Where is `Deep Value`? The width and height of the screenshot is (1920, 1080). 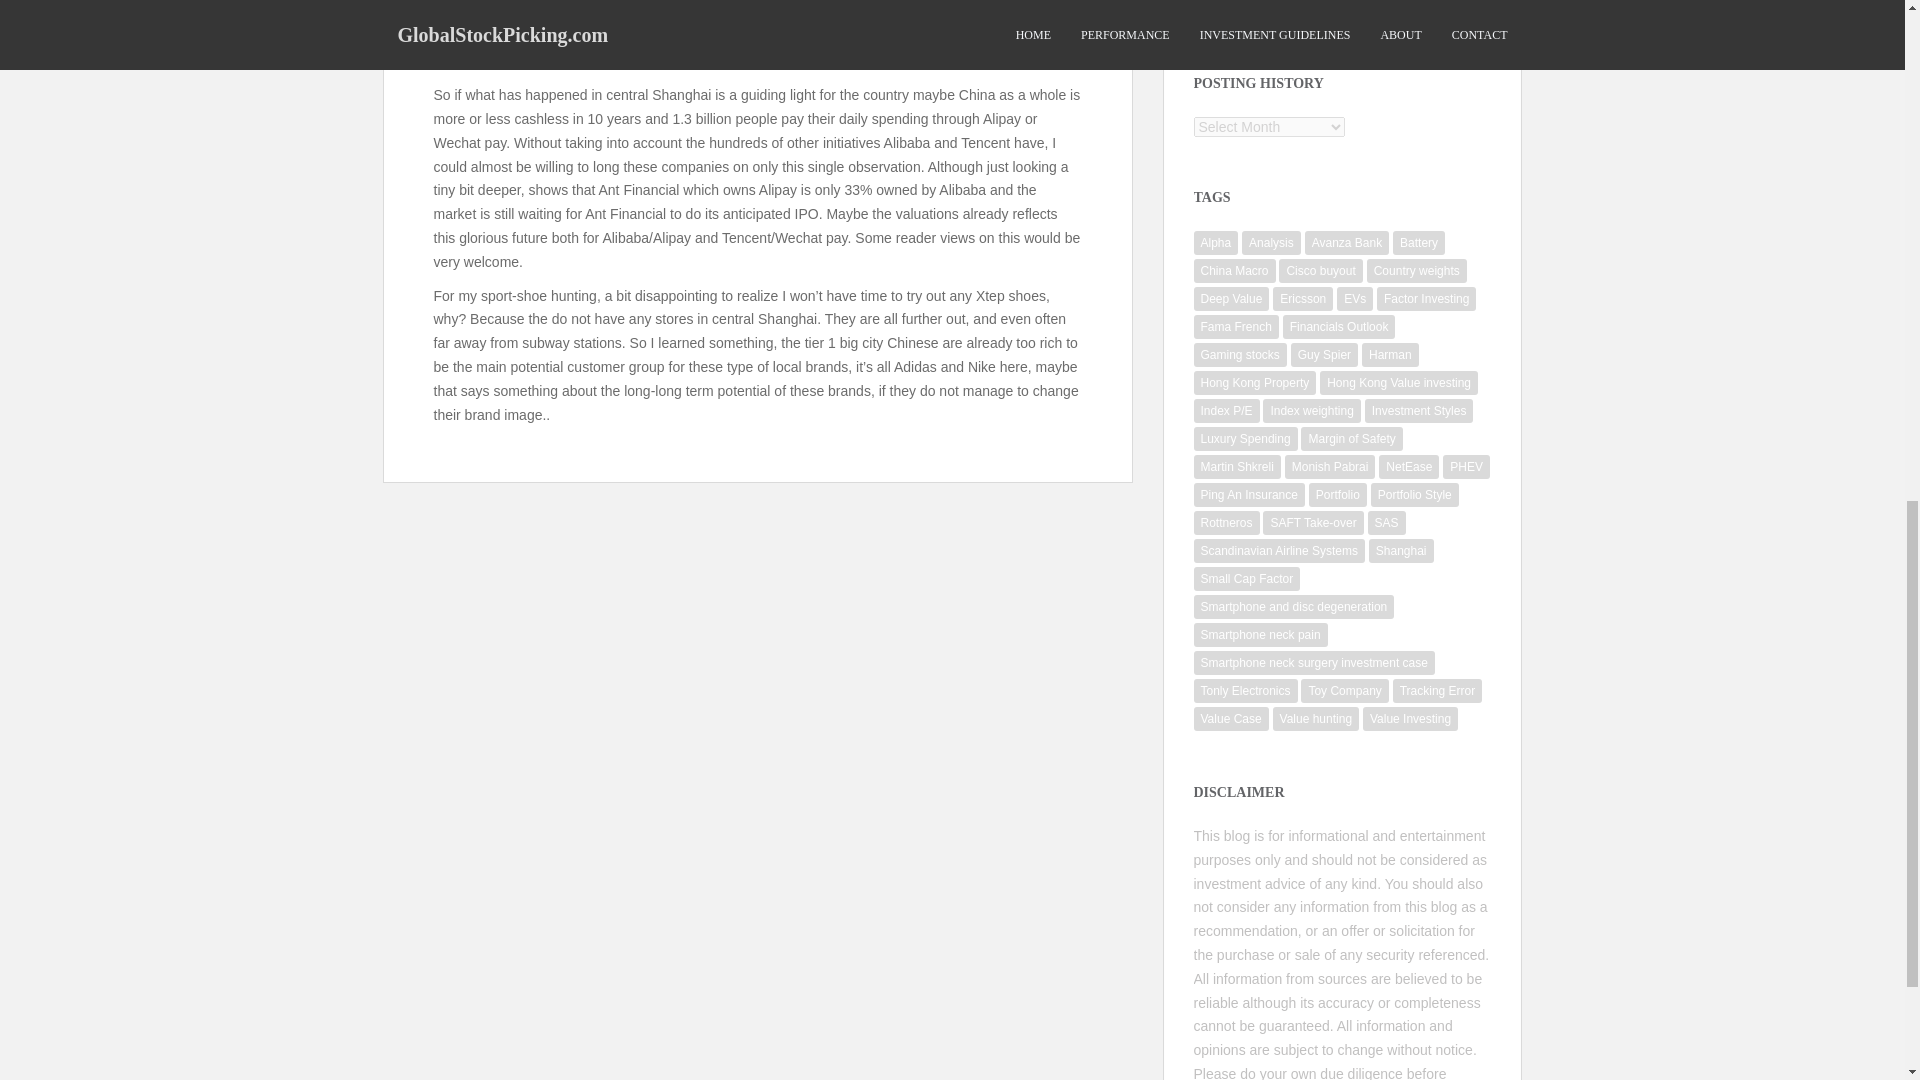 Deep Value is located at coordinates (1232, 299).